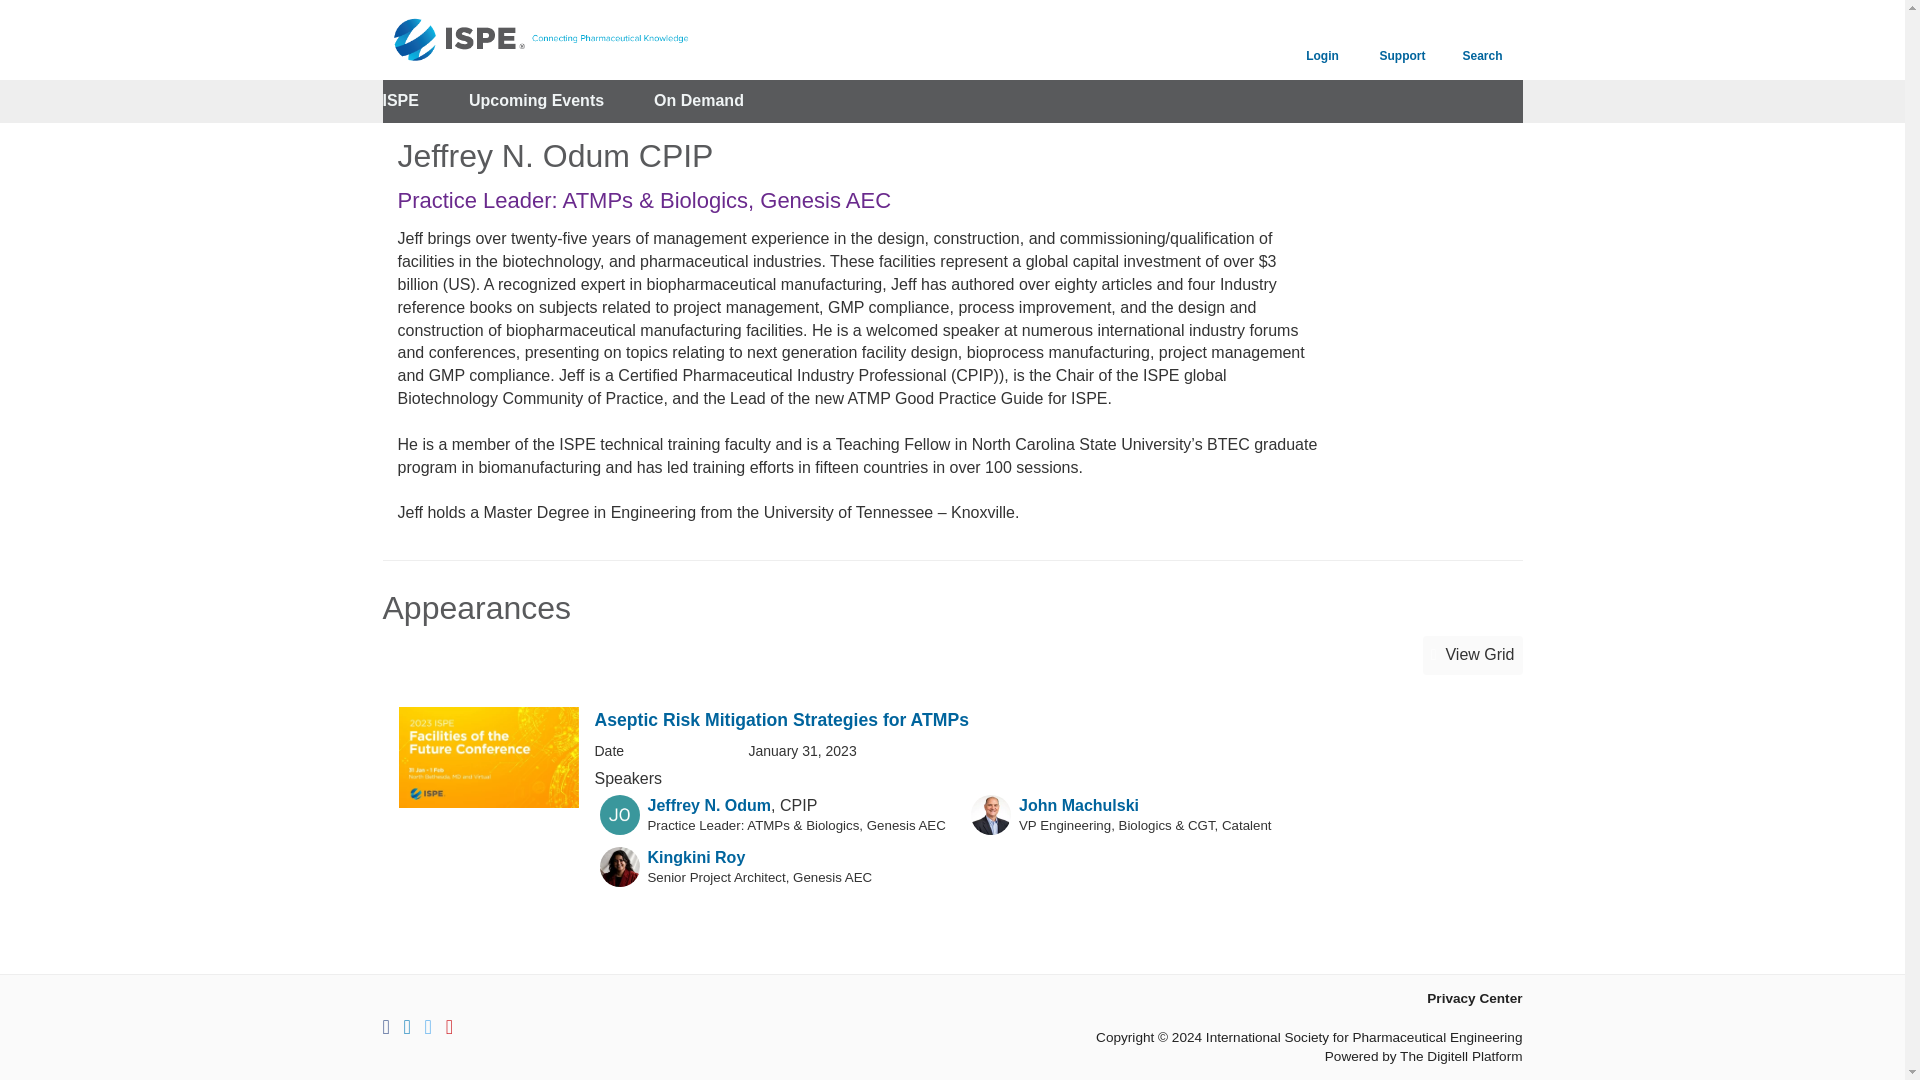 The width and height of the screenshot is (1920, 1080). Describe the element at coordinates (780, 720) in the screenshot. I see `Aseptic Risk Mitigation Strategies for ATMPs` at that location.